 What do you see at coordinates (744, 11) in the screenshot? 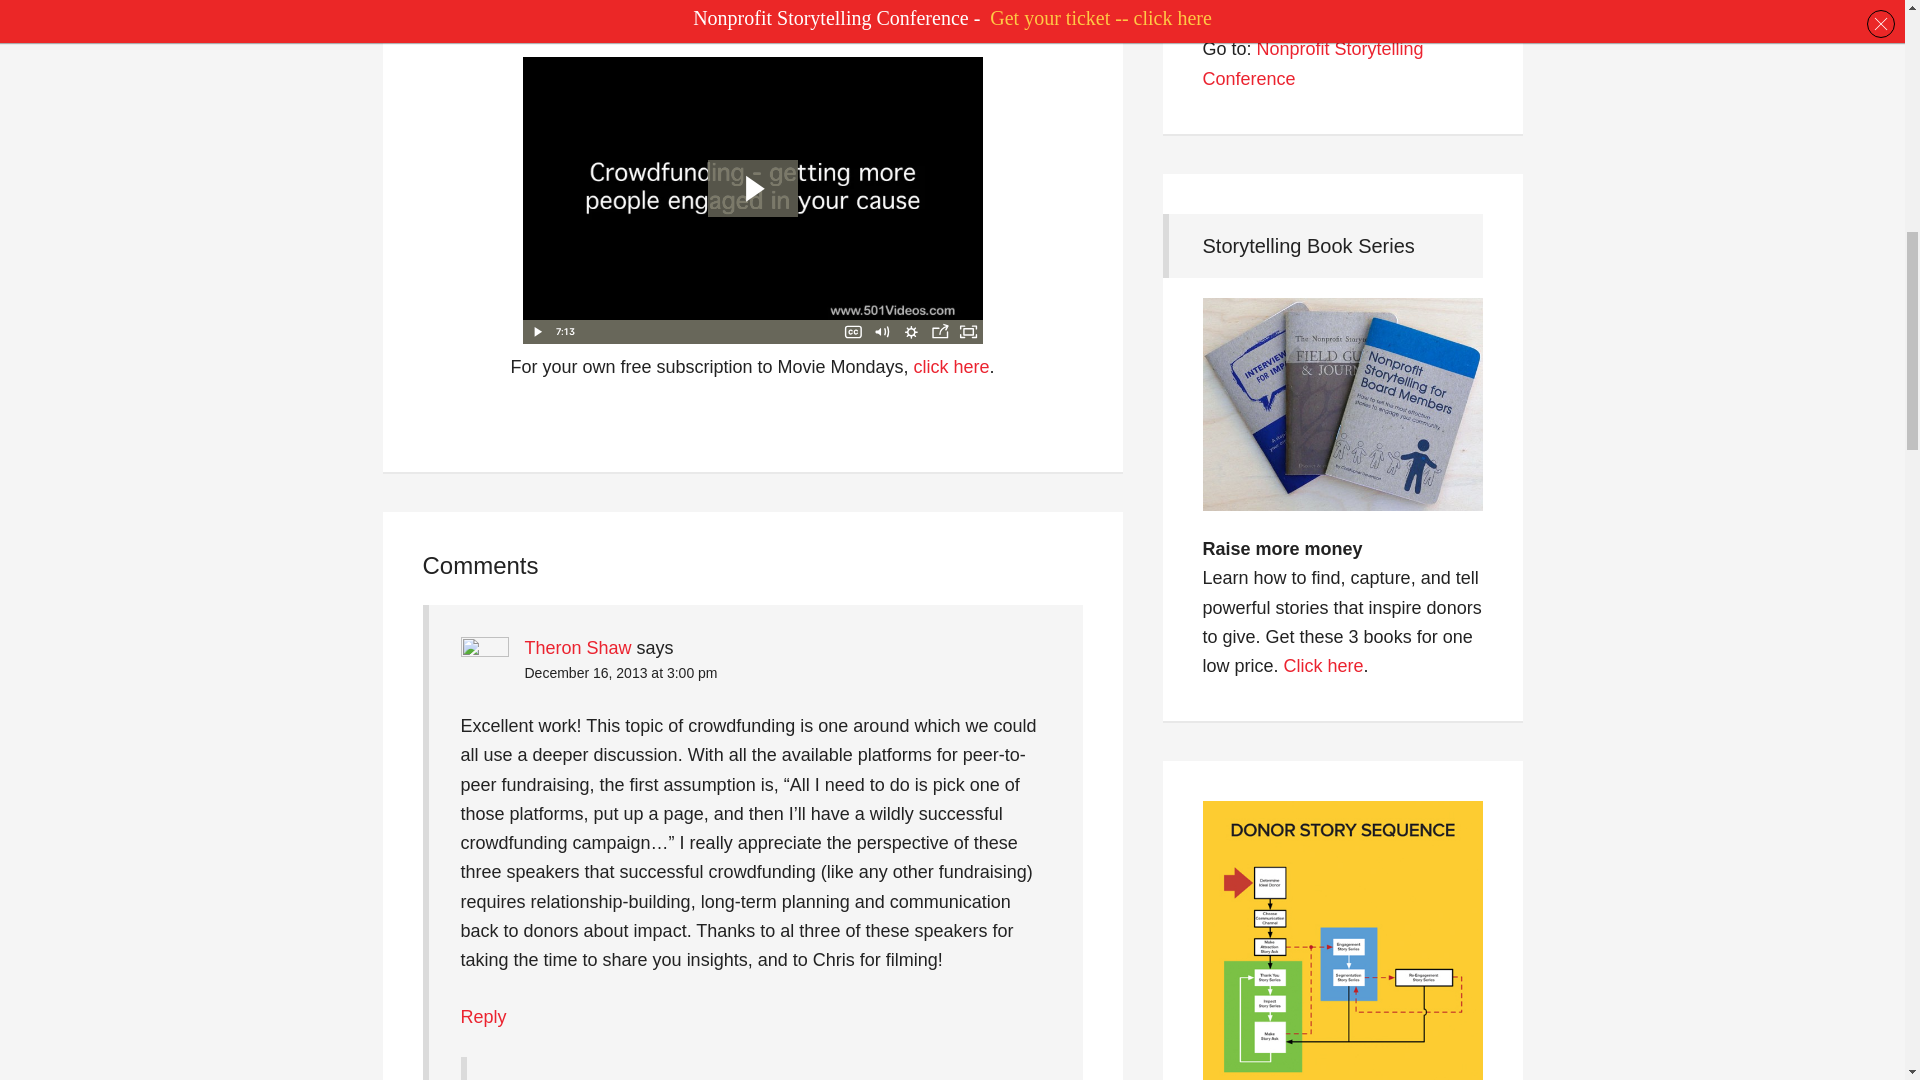
I see `Sign Up for Movie Mondays` at bounding box center [744, 11].